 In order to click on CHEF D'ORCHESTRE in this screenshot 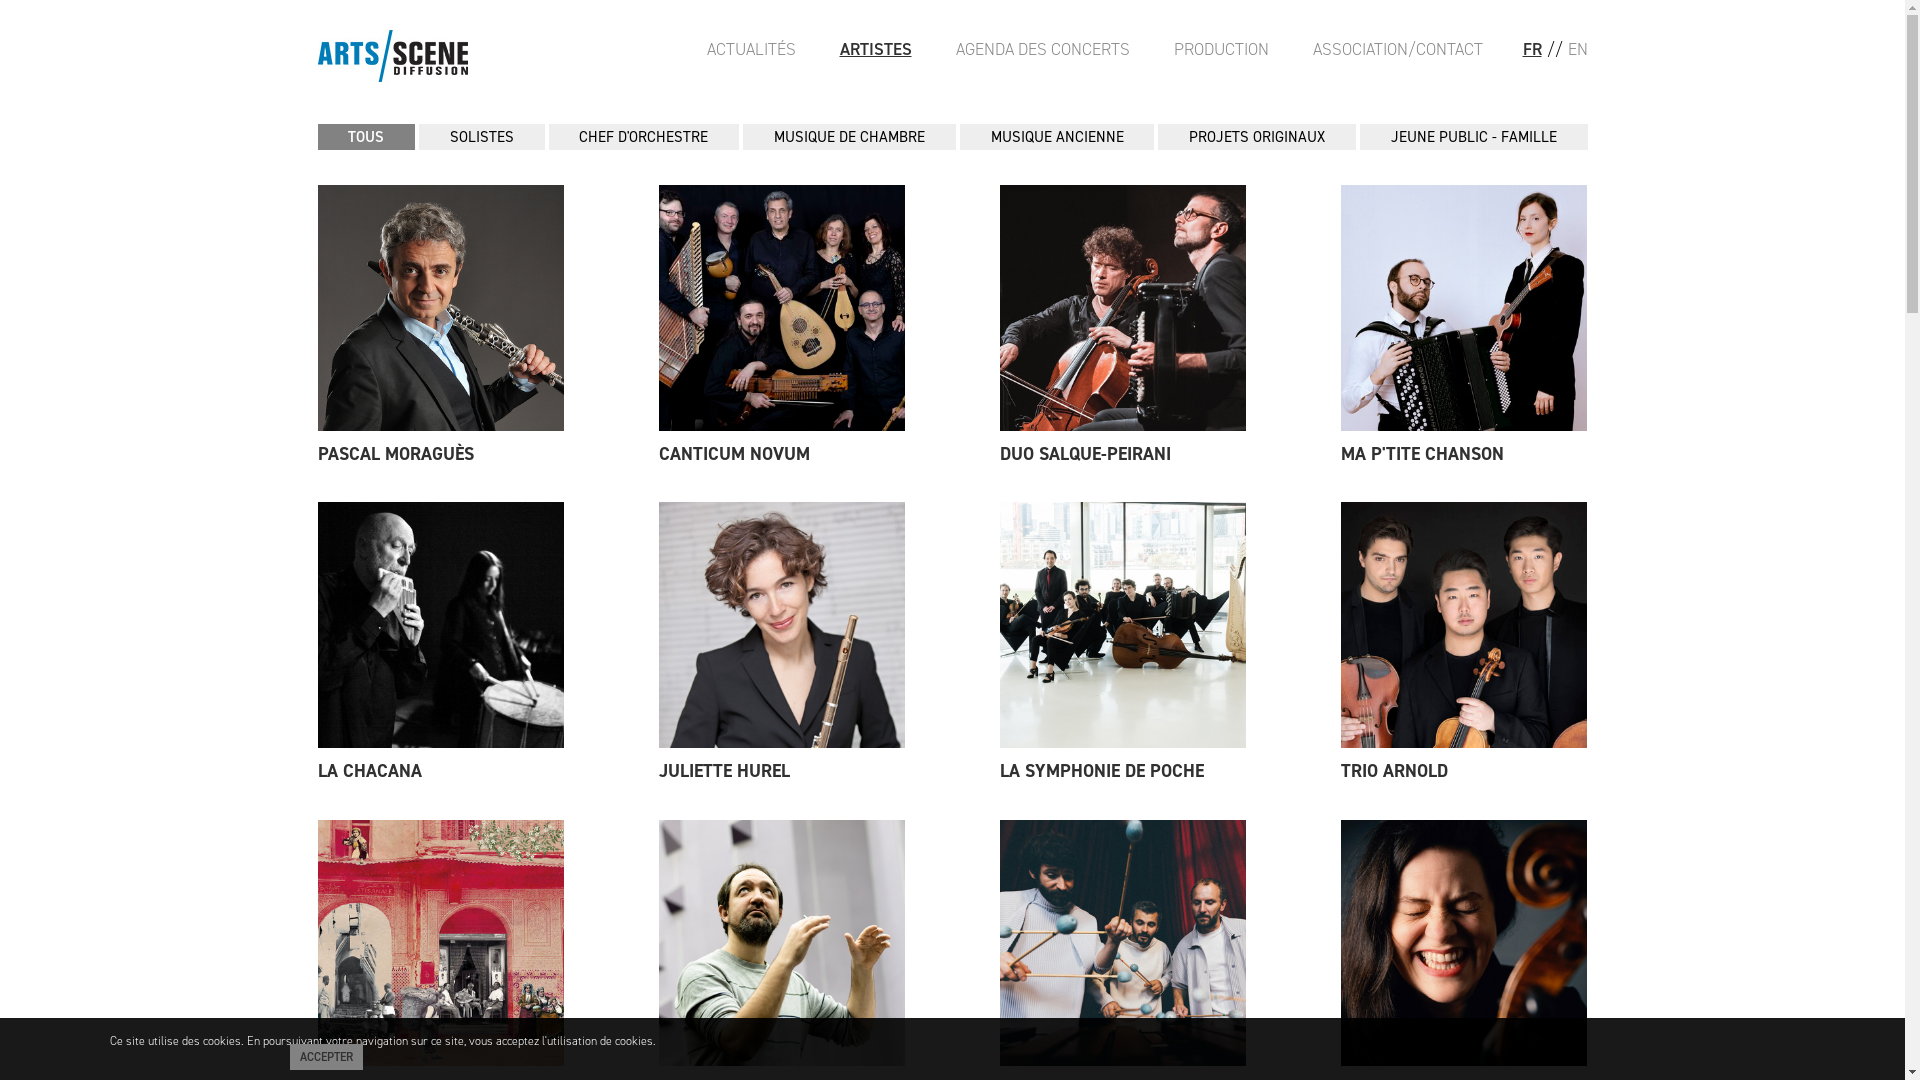, I will do `click(644, 138)`.